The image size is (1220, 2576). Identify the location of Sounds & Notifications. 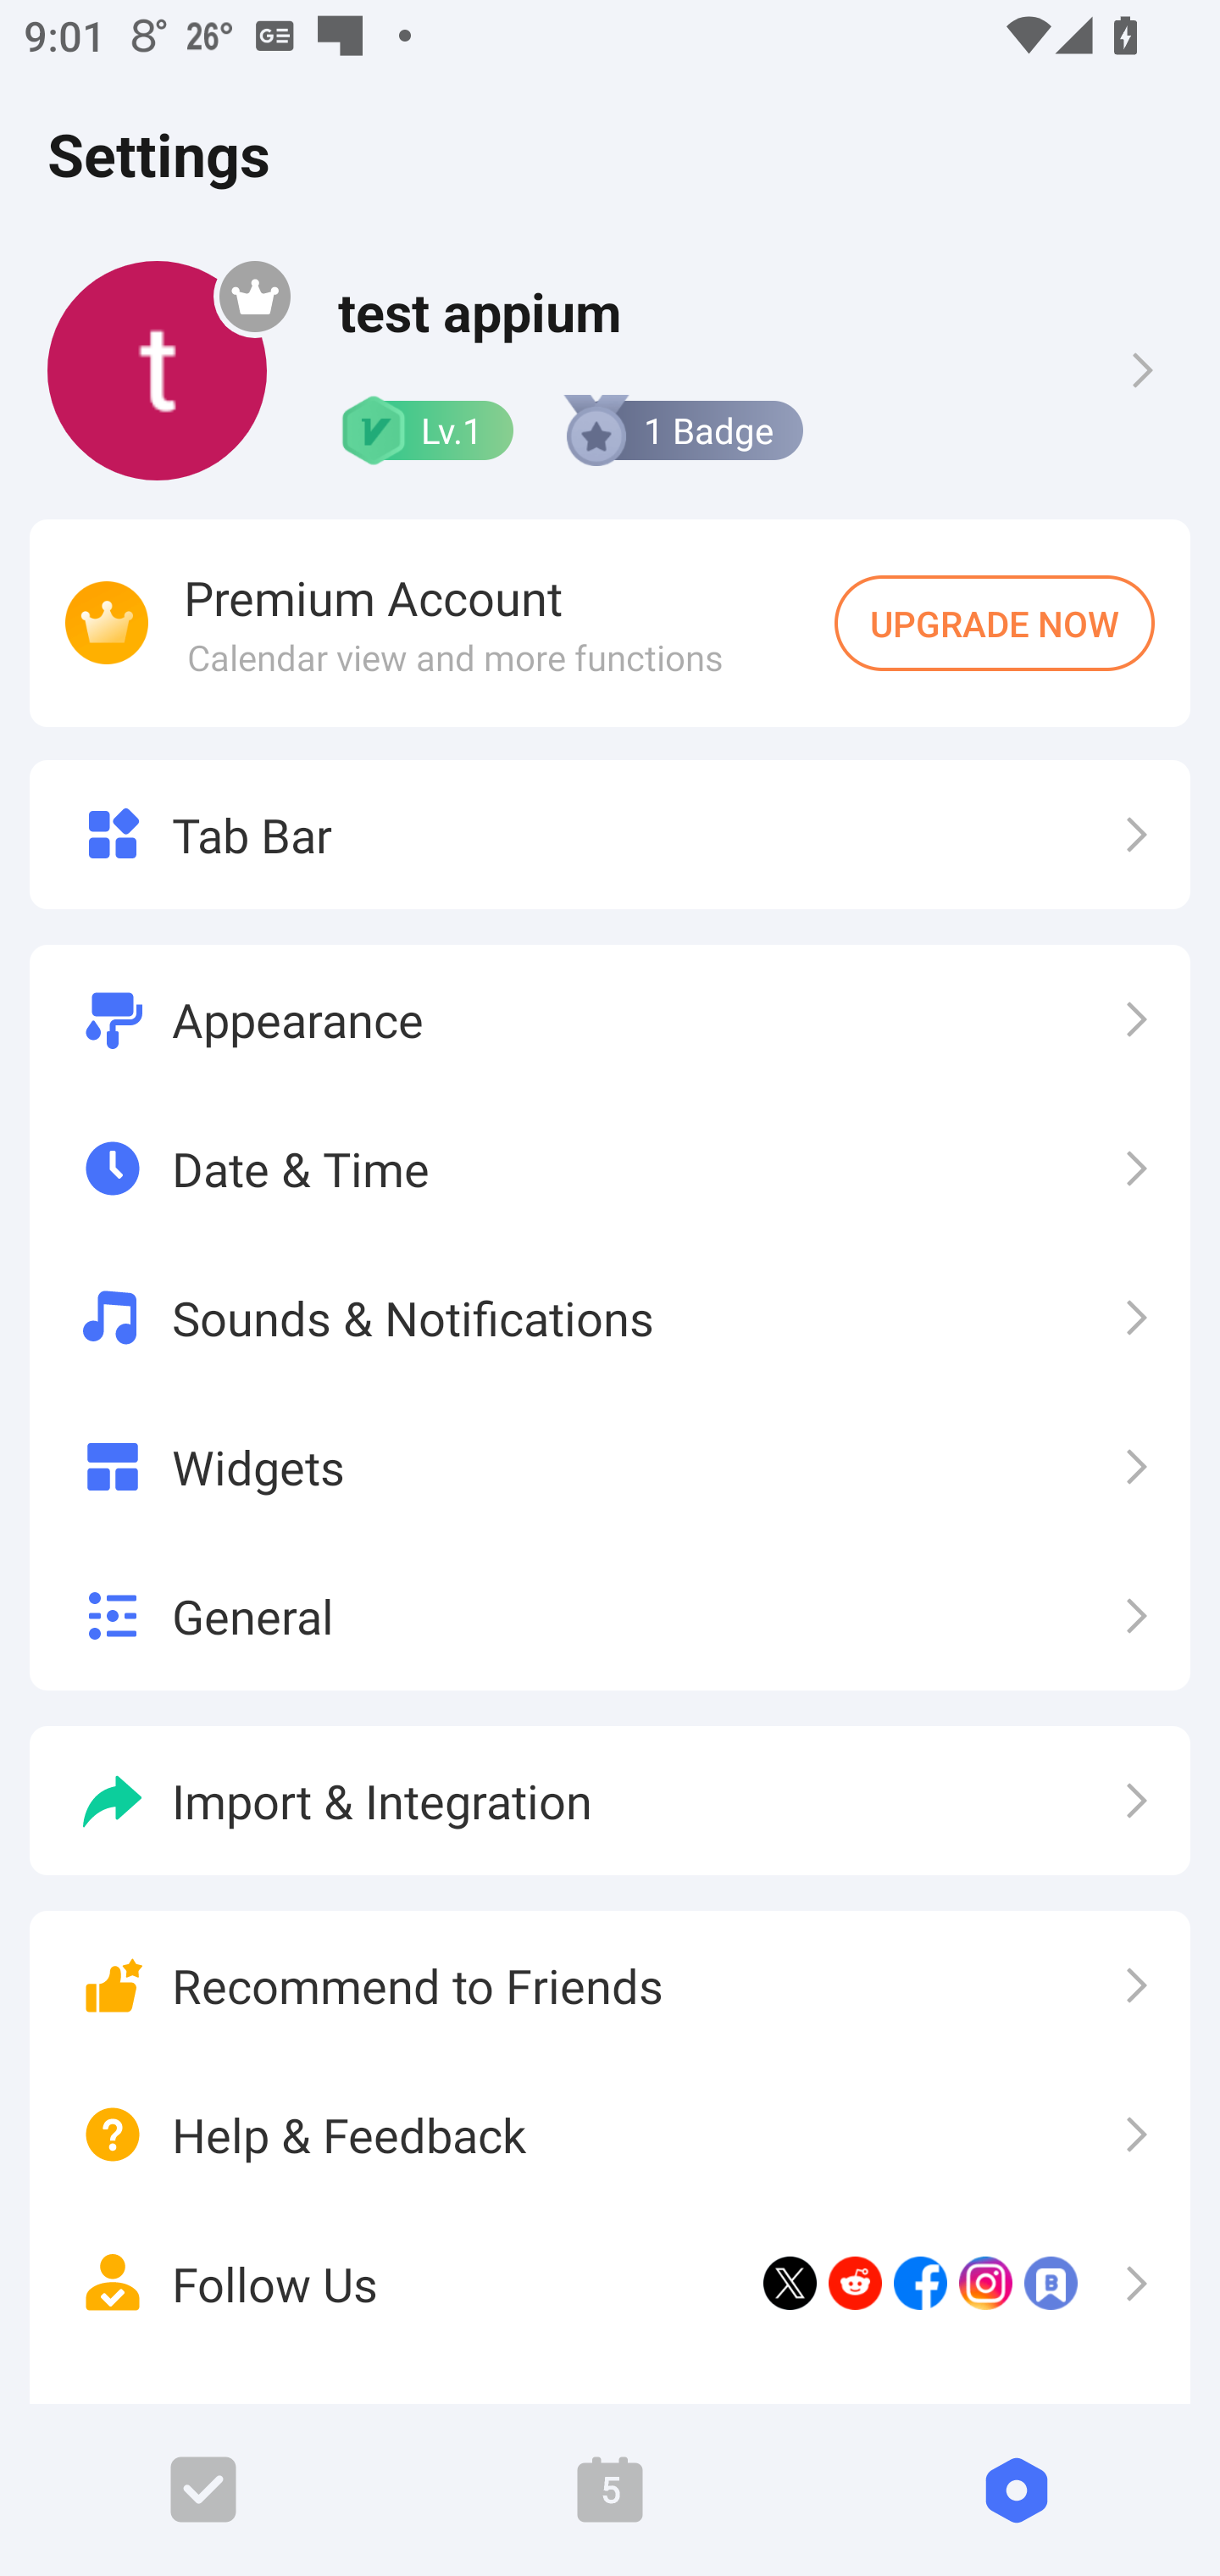
(610, 1317).